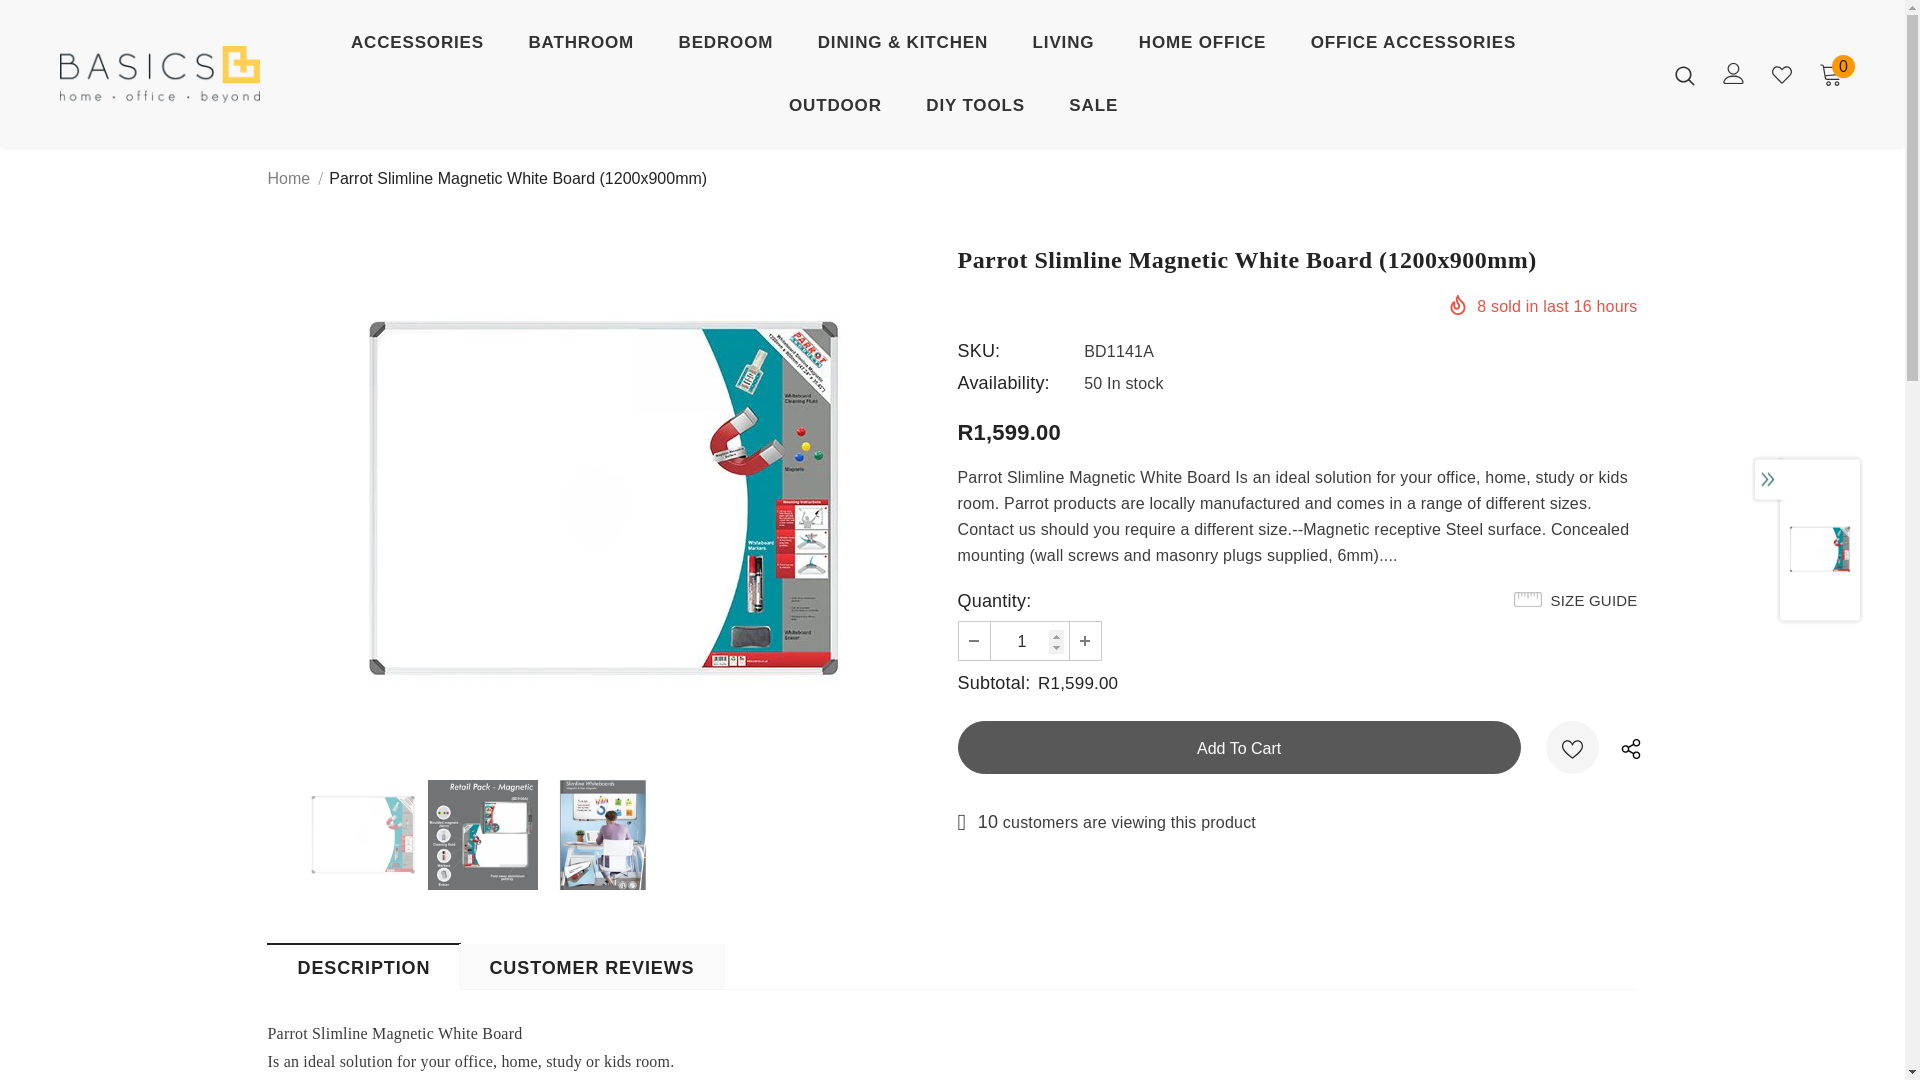  I want to click on DIY TOOLS, so click(975, 110).